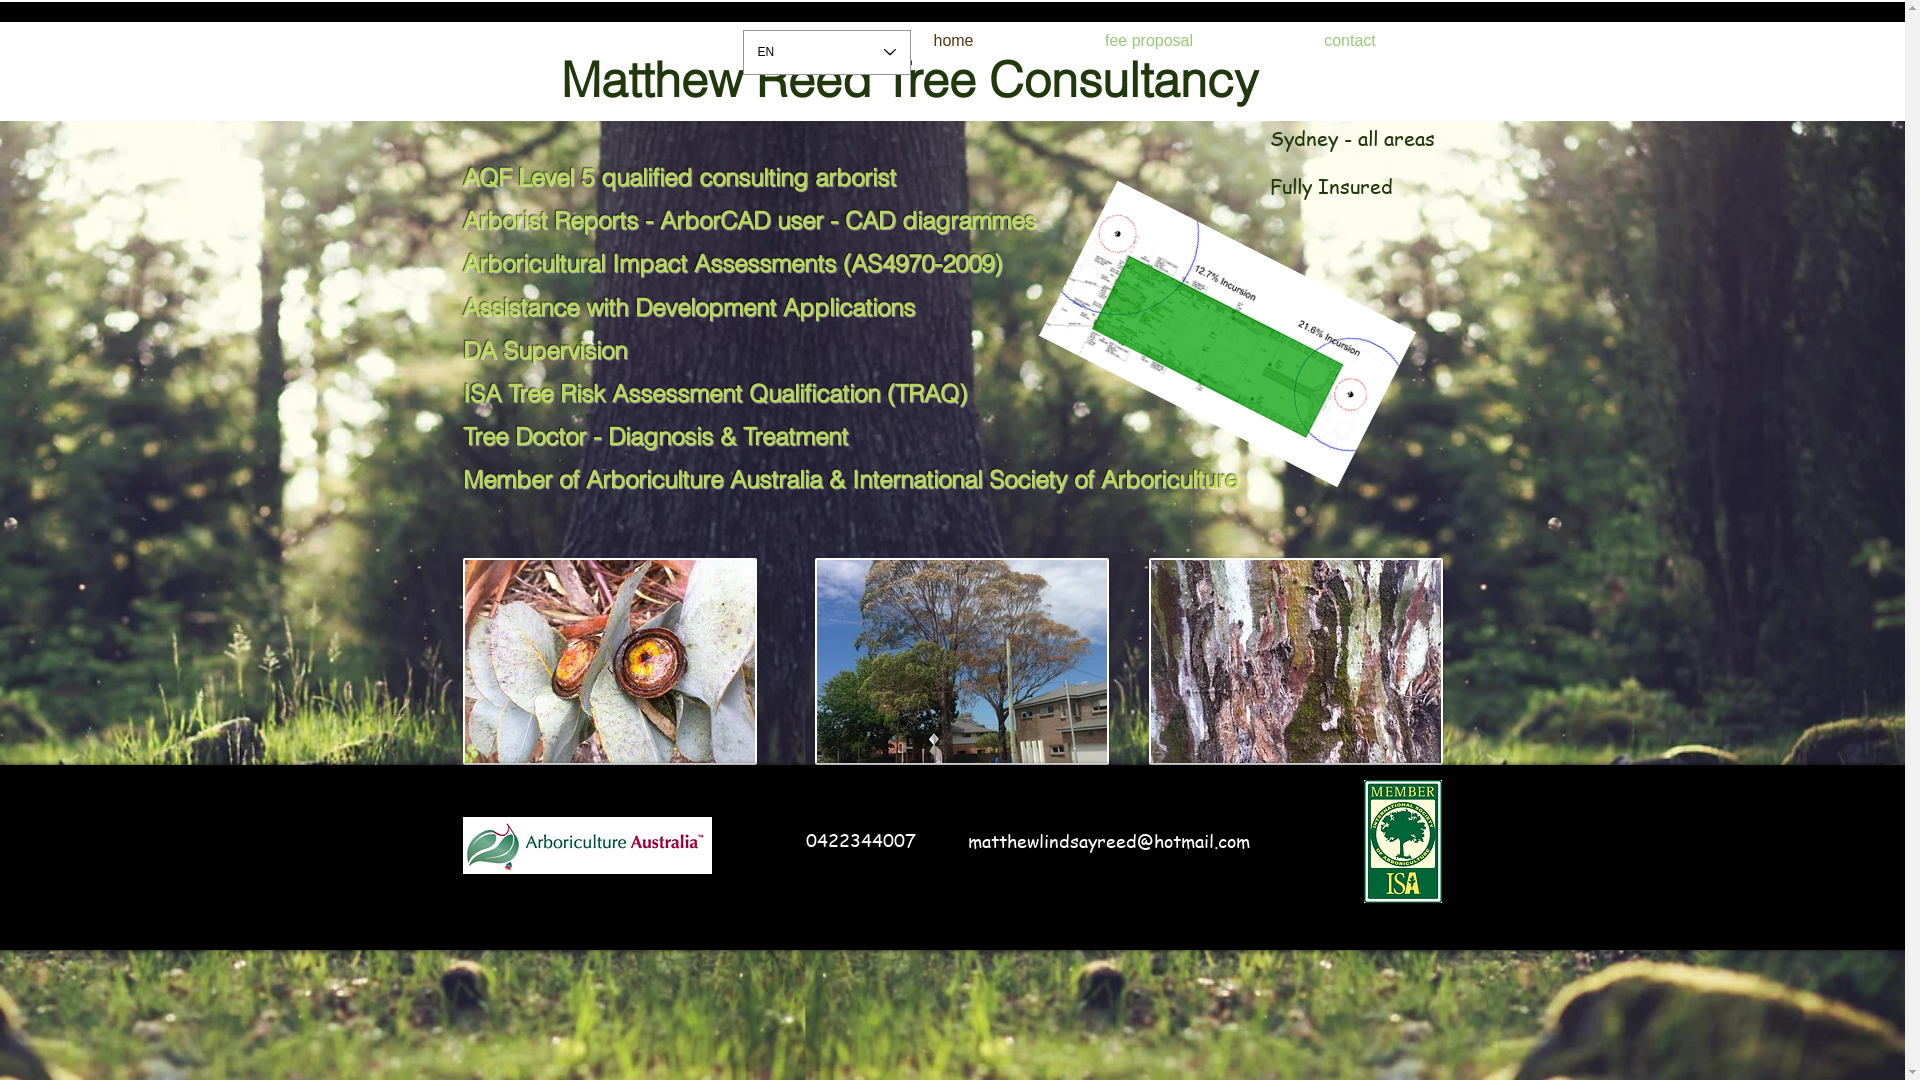  What do you see at coordinates (1150, 40) in the screenshot?
I see `fee proposal` at bounding box center [1150, 40].